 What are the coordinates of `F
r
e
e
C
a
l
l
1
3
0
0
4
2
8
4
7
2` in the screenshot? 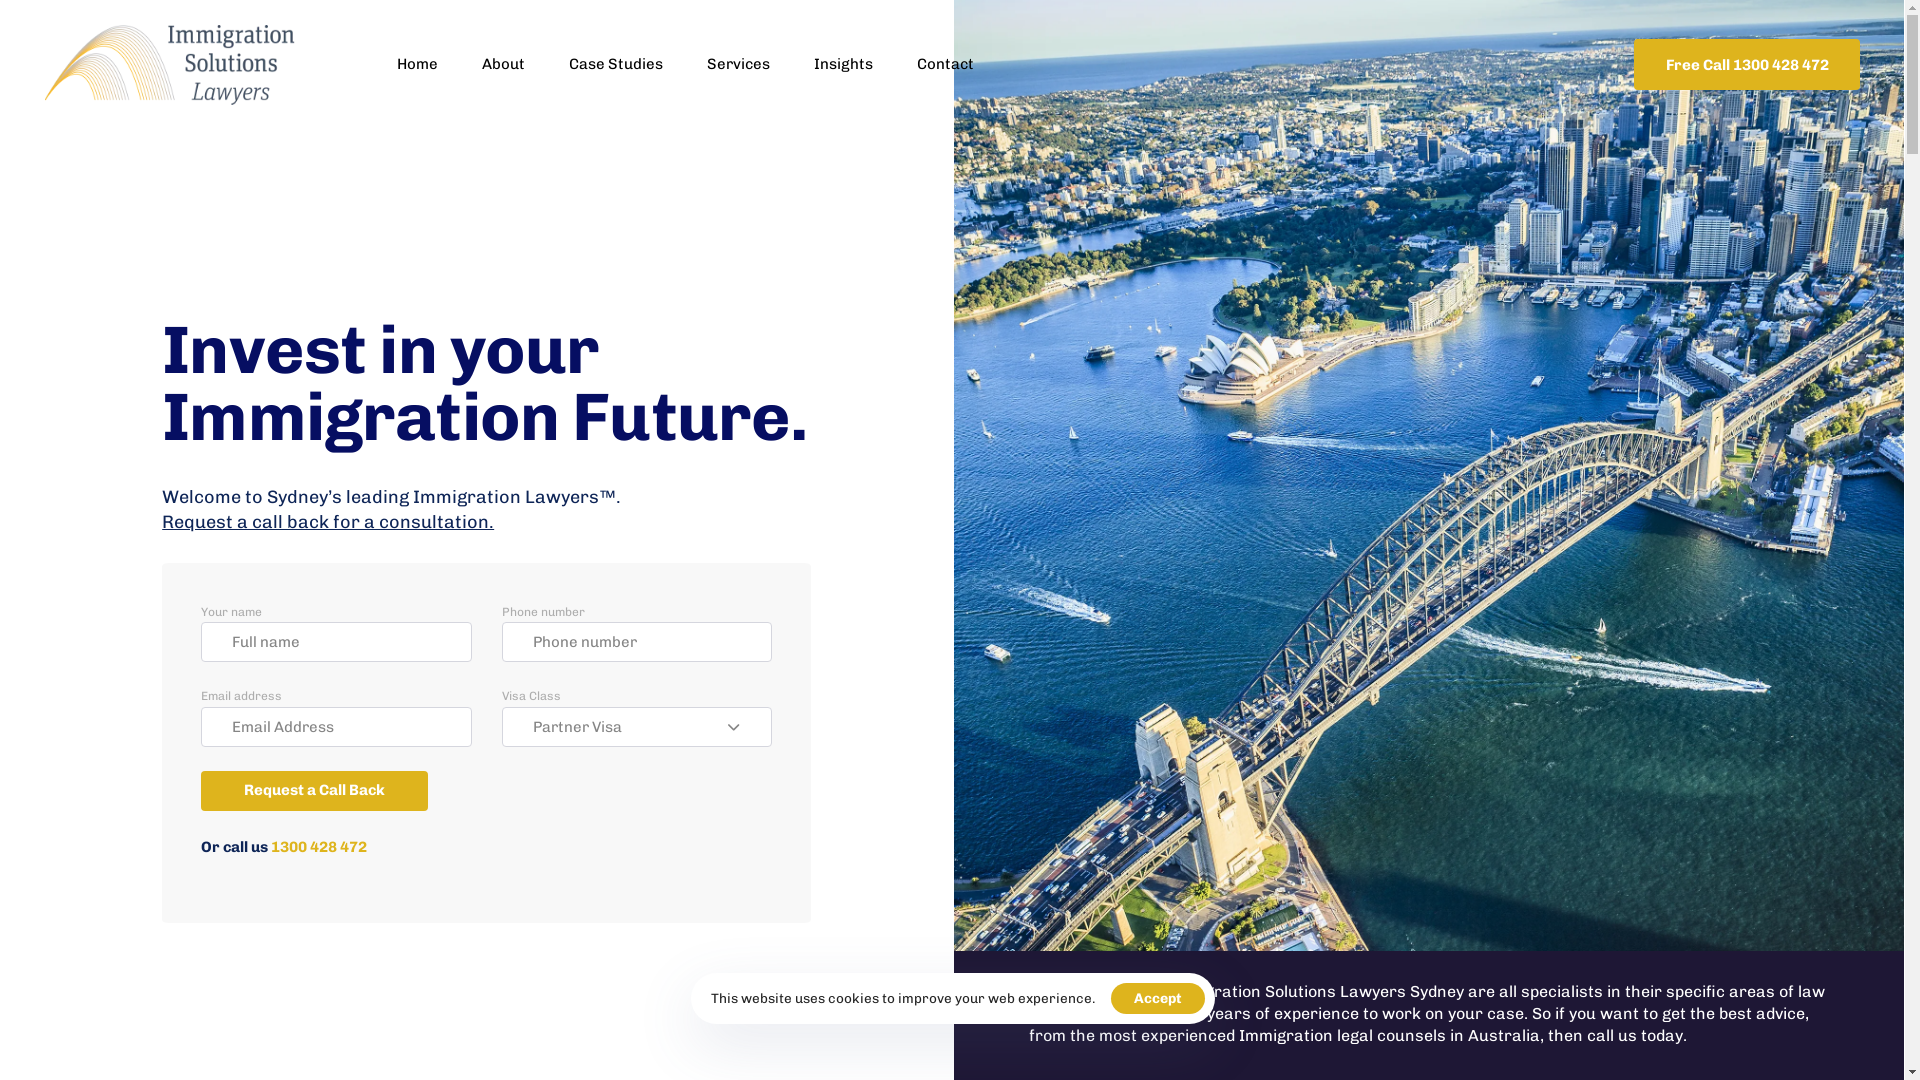 It's located at (1747, 64).